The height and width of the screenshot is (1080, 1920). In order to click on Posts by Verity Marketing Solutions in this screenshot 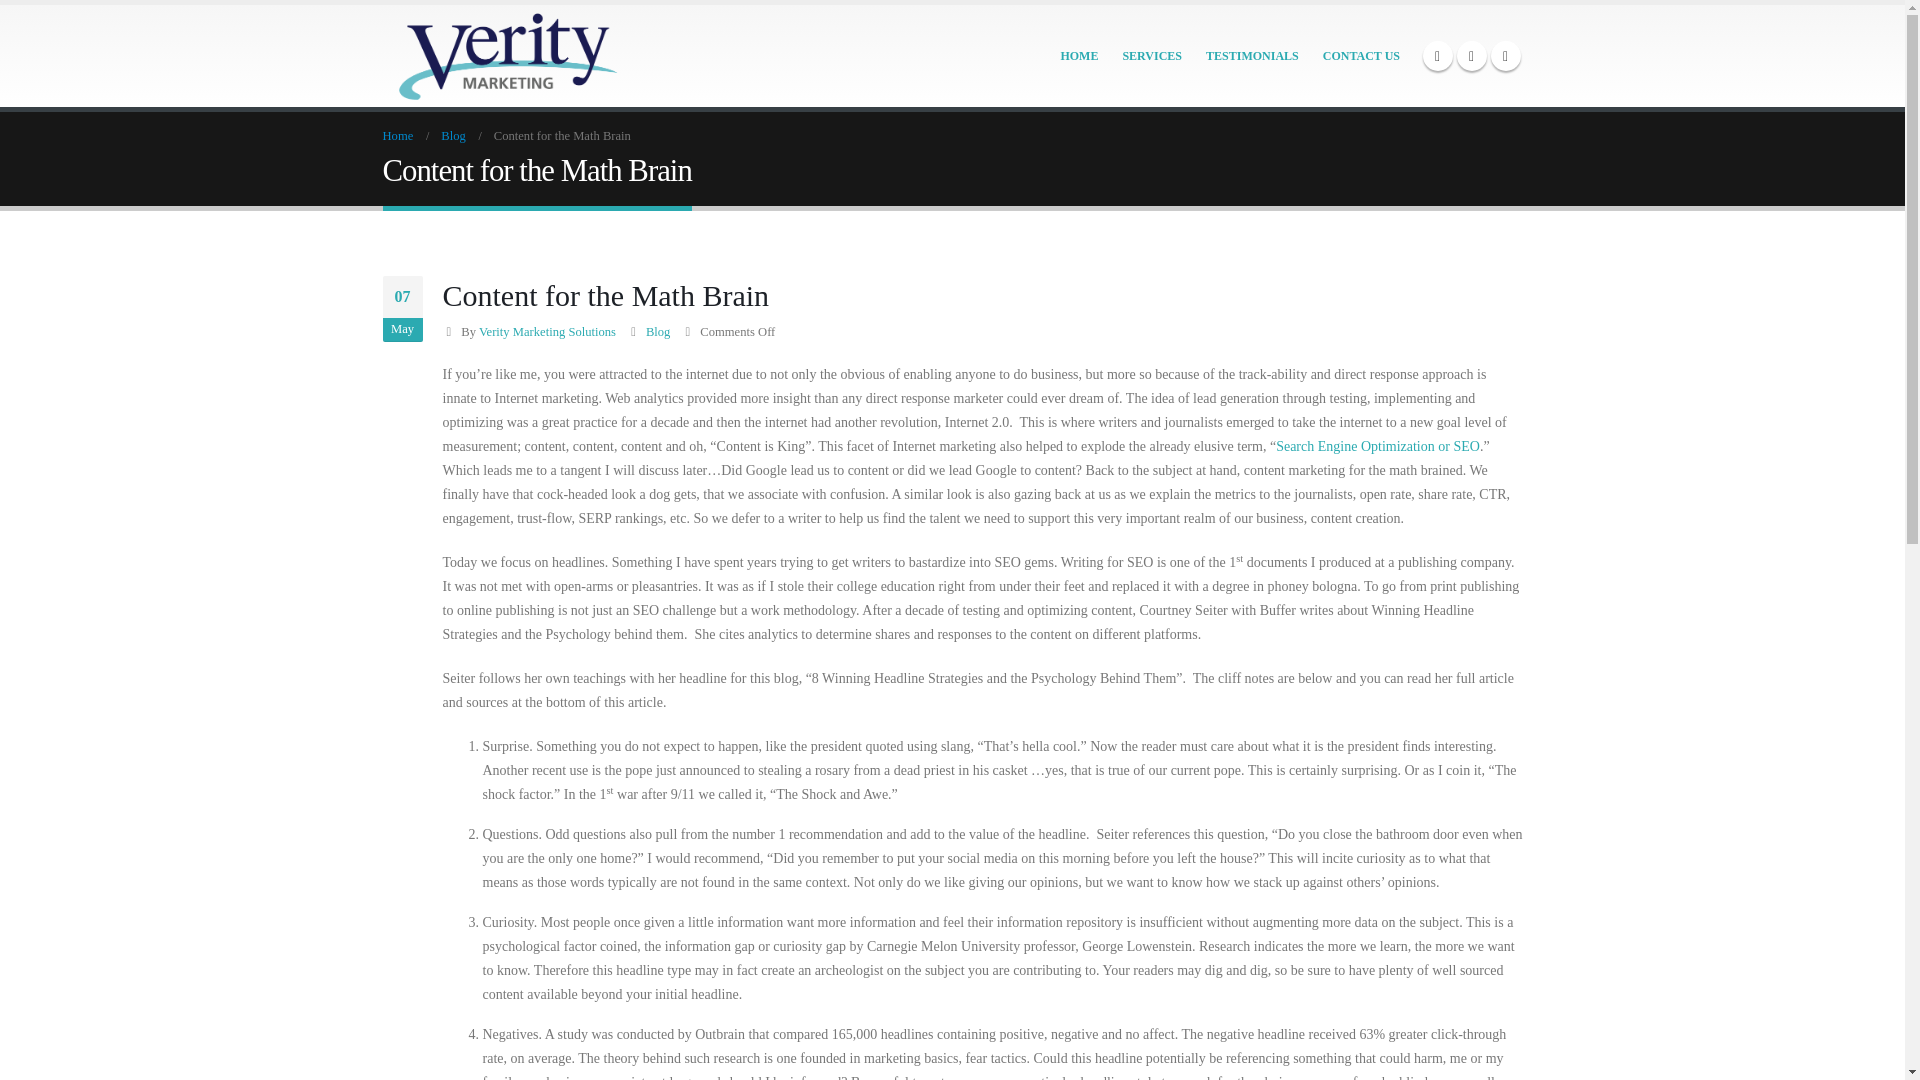, I will do `click(547, 332)`.